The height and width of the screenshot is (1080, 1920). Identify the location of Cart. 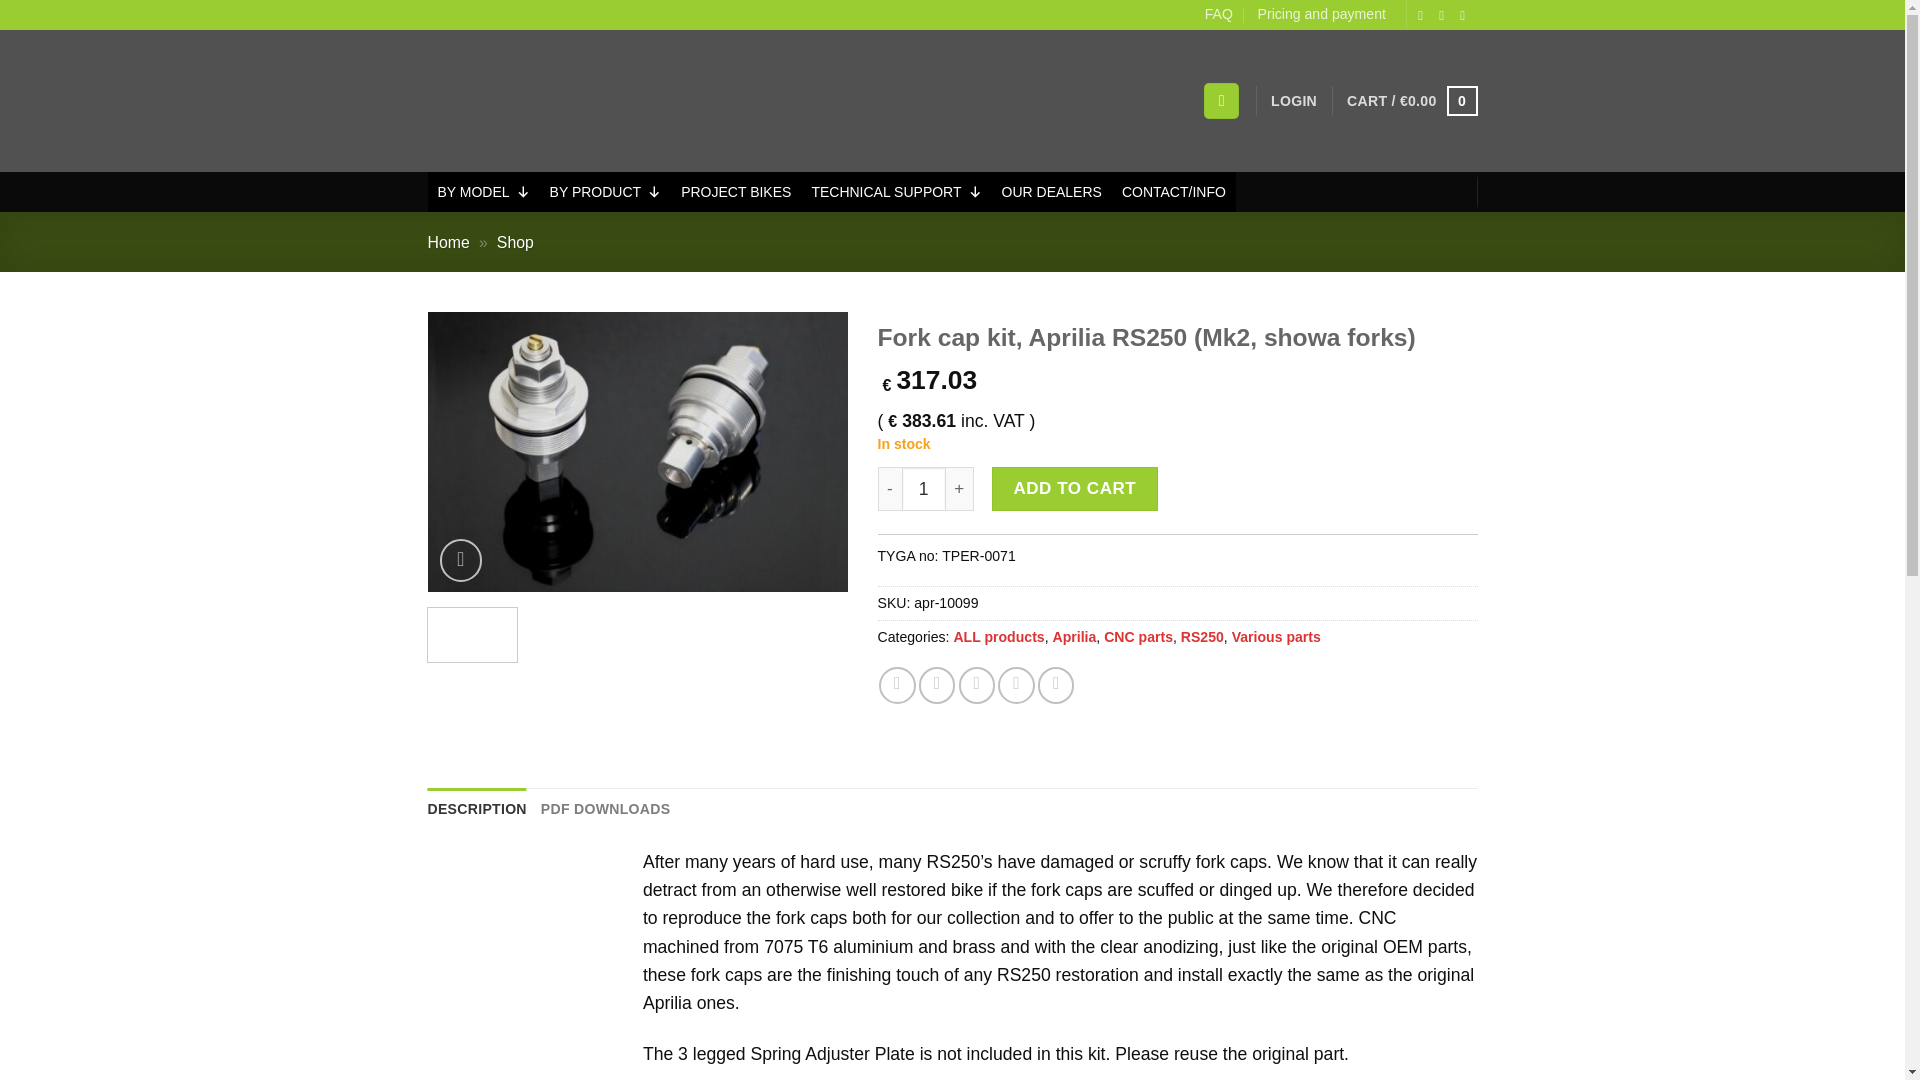
(1412, 100).